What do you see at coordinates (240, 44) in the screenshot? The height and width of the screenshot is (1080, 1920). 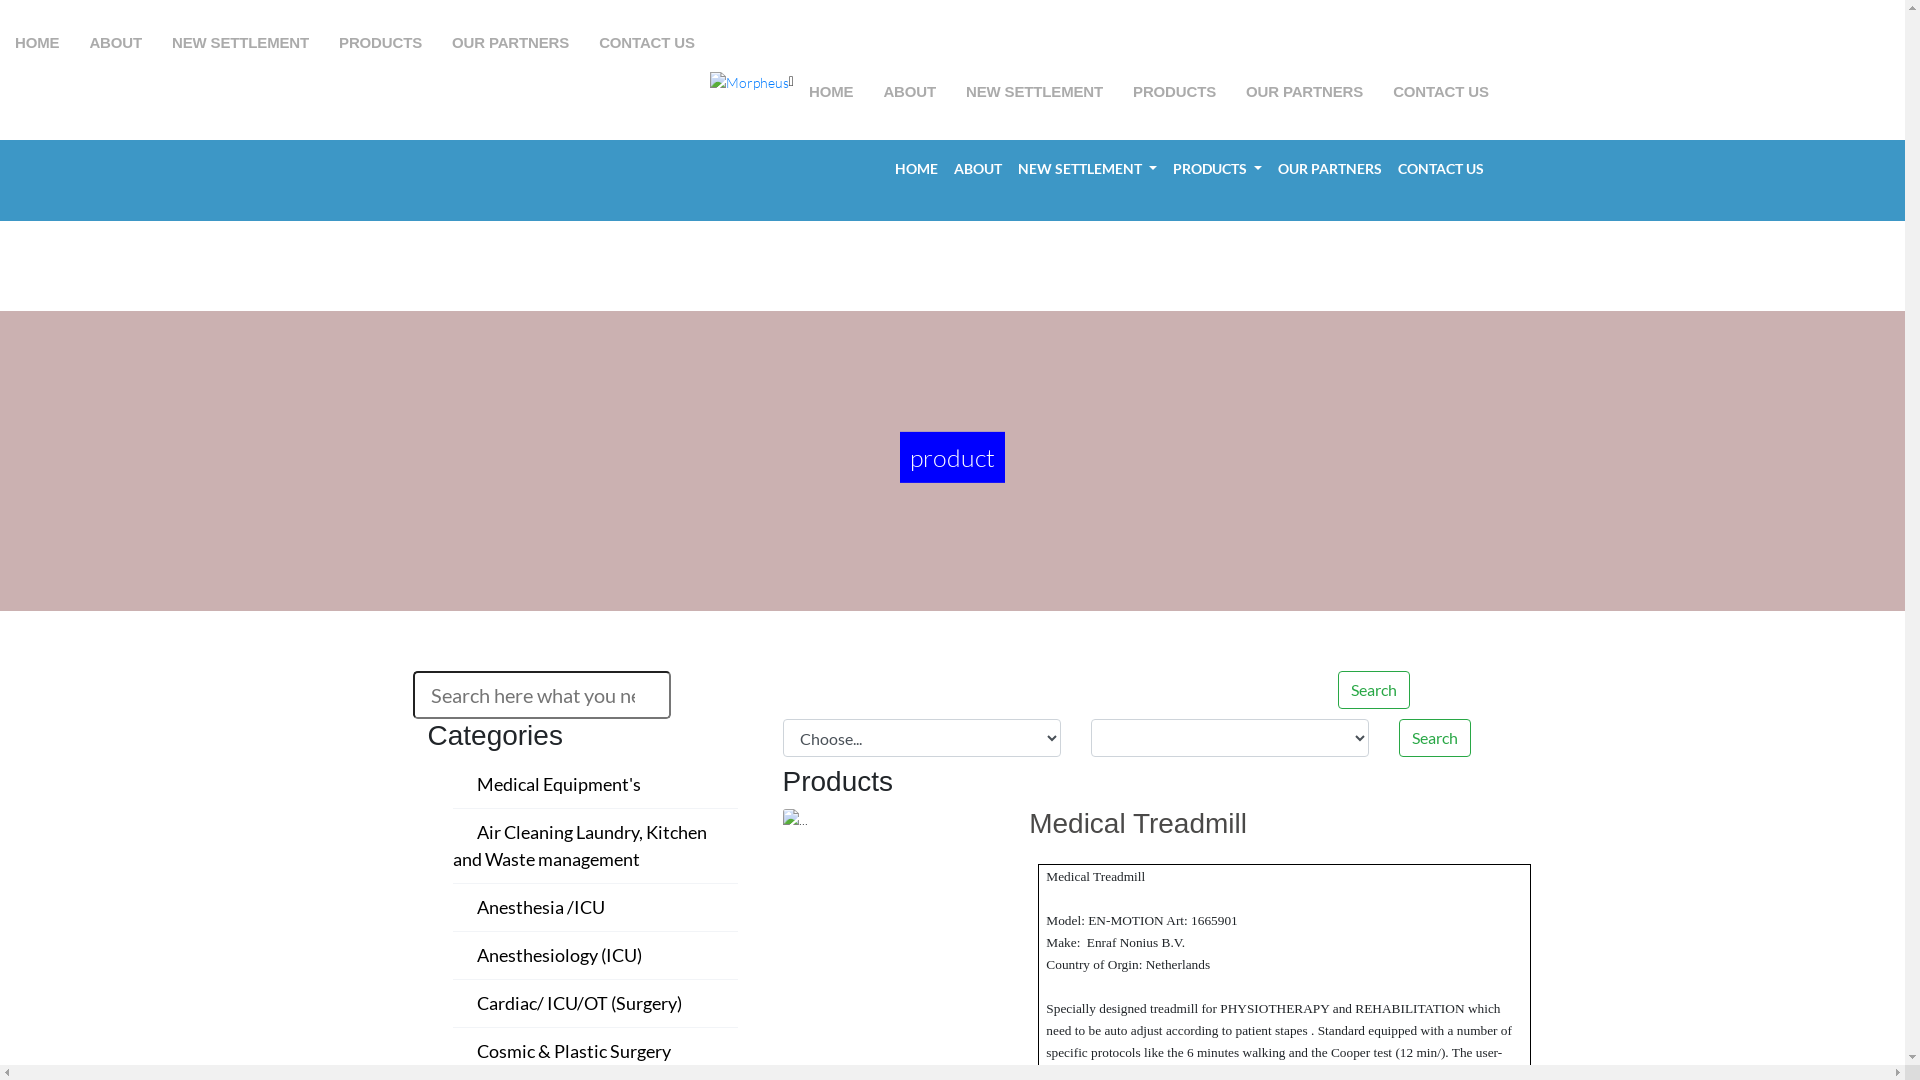 I see `NEW SETTLEMENT` at bounding box center [240, 44].